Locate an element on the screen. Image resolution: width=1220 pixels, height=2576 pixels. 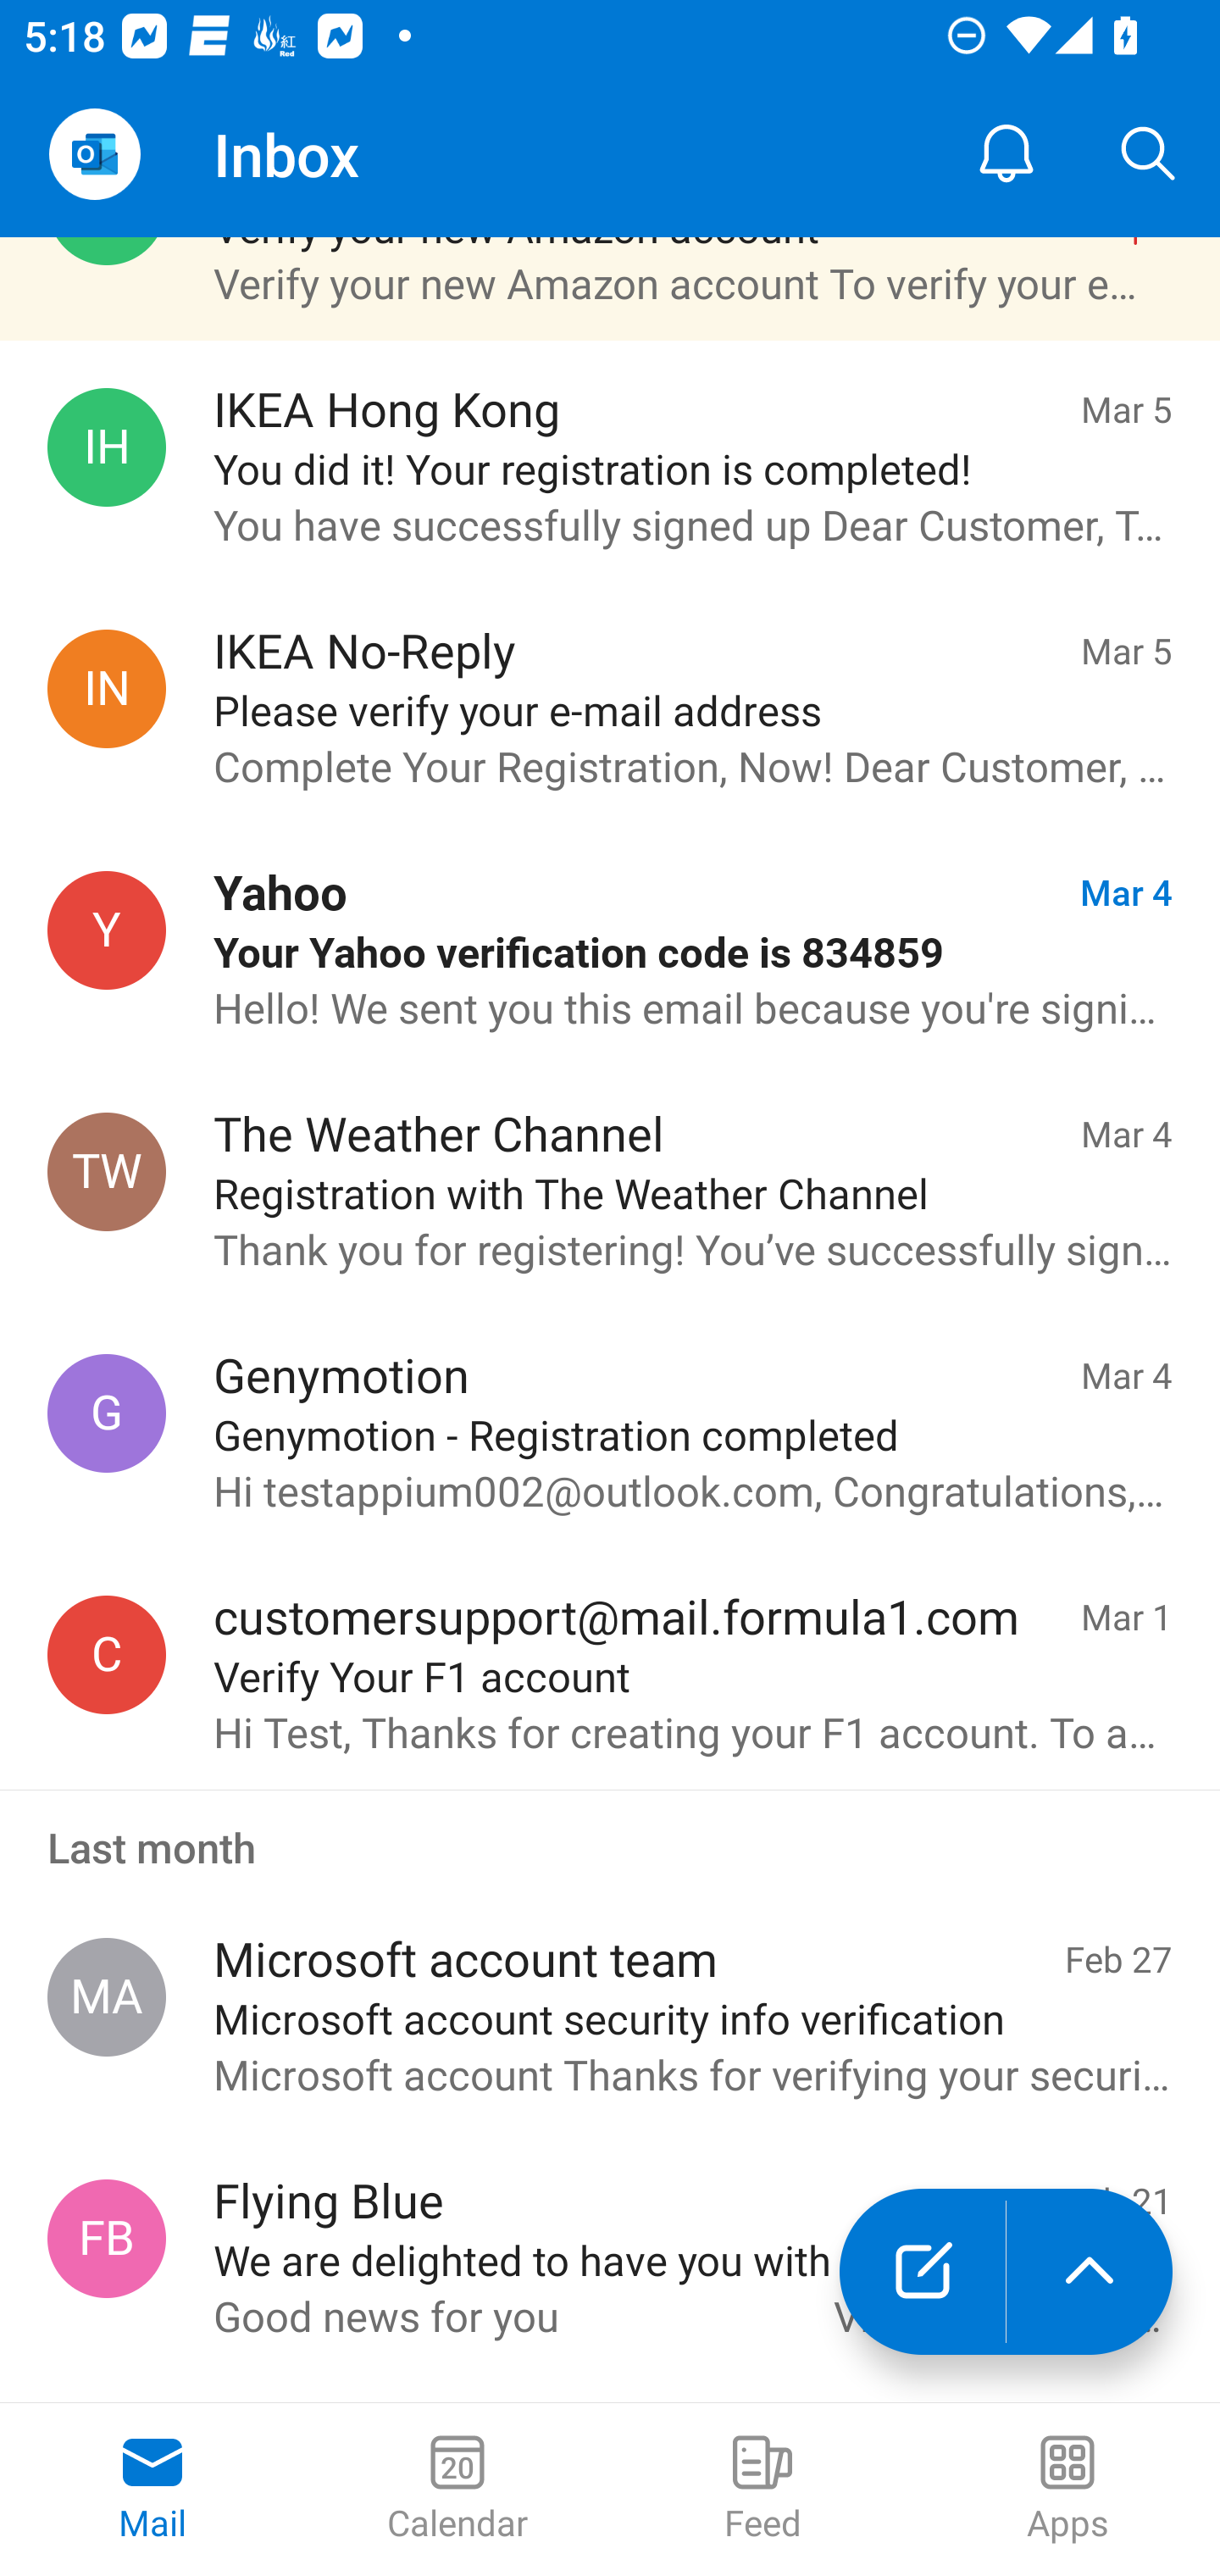
New mail is located at coordinates (922, 2272).